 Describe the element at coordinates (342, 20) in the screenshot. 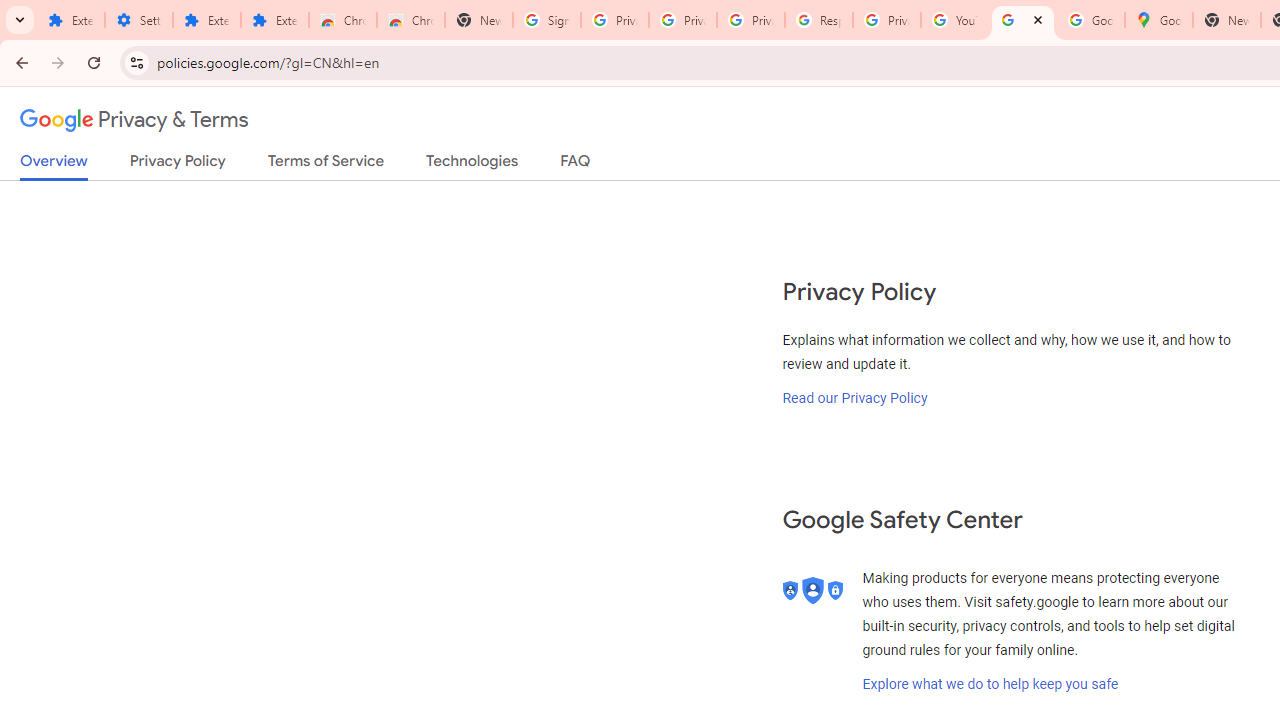

I see `Chrome Web Store` at that location.